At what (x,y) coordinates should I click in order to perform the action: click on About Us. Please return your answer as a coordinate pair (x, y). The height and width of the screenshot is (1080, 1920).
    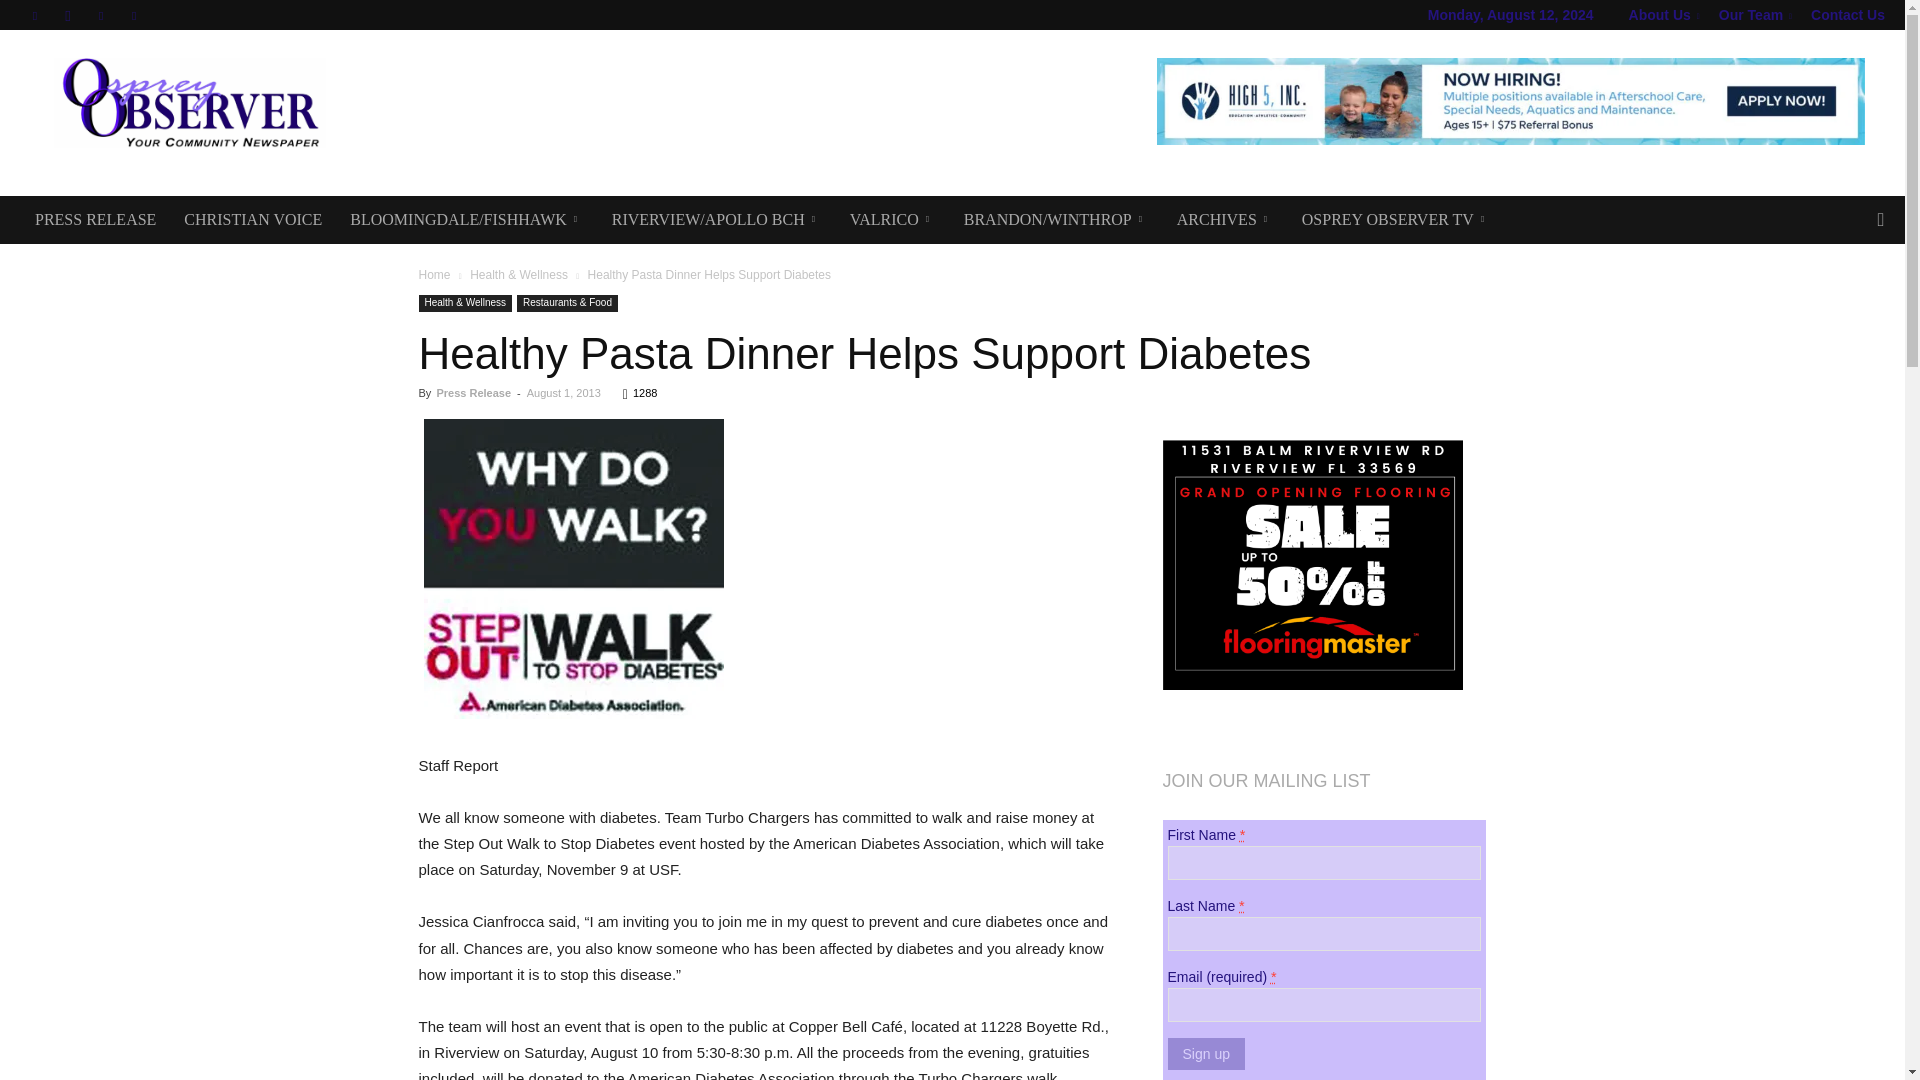
    Looking at the image, I should click on (1664, 14).